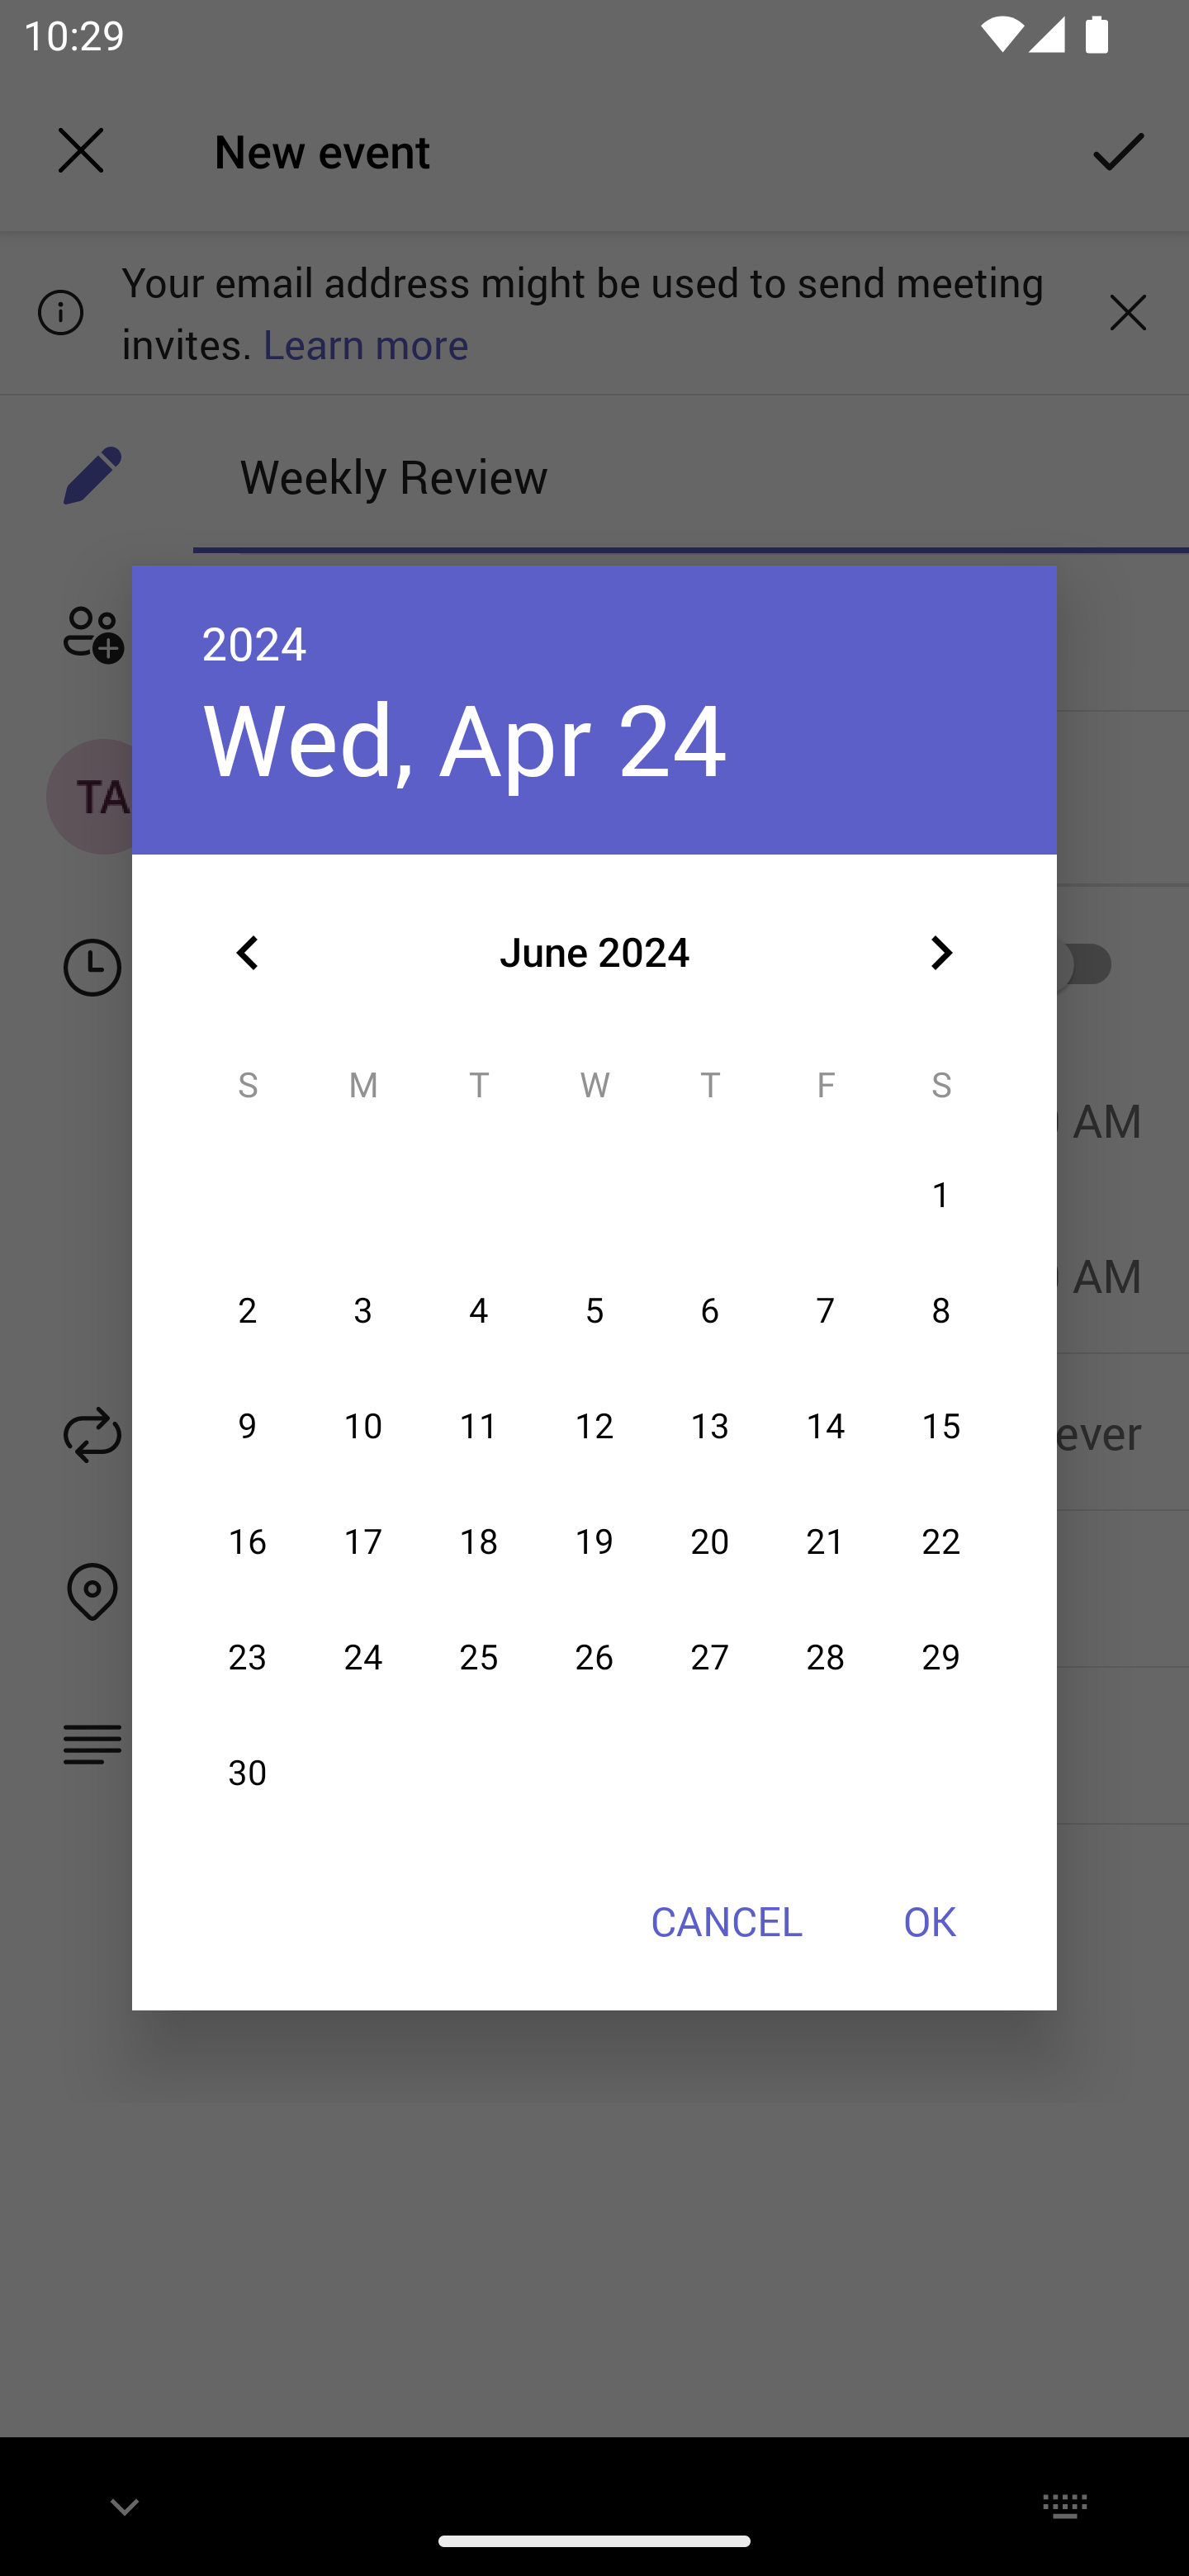 This screenshot has width=1189, height=2576. I want to click on CANCEL, so click(726, 1920).